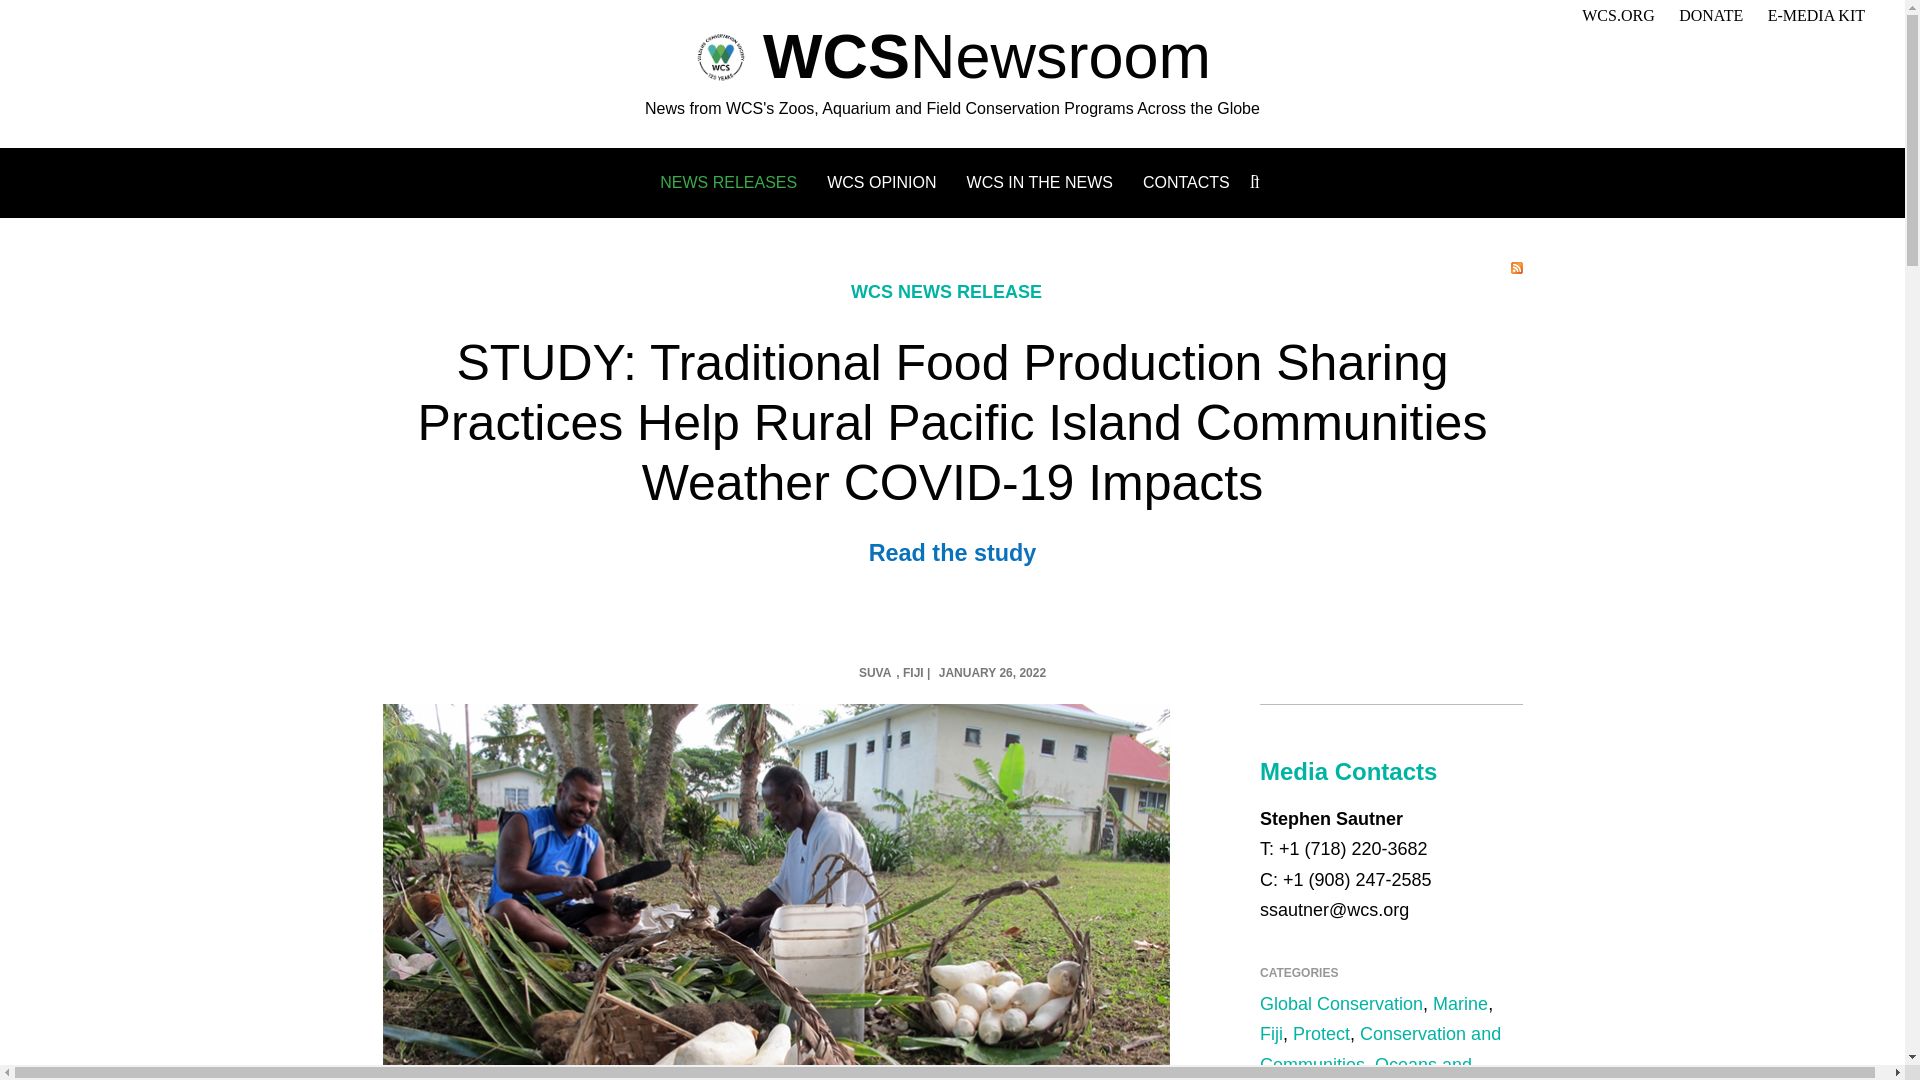 This screenshot has height=1080, width=1920. I want to click on WCS IN THE NEWS, so click(1040, 182).